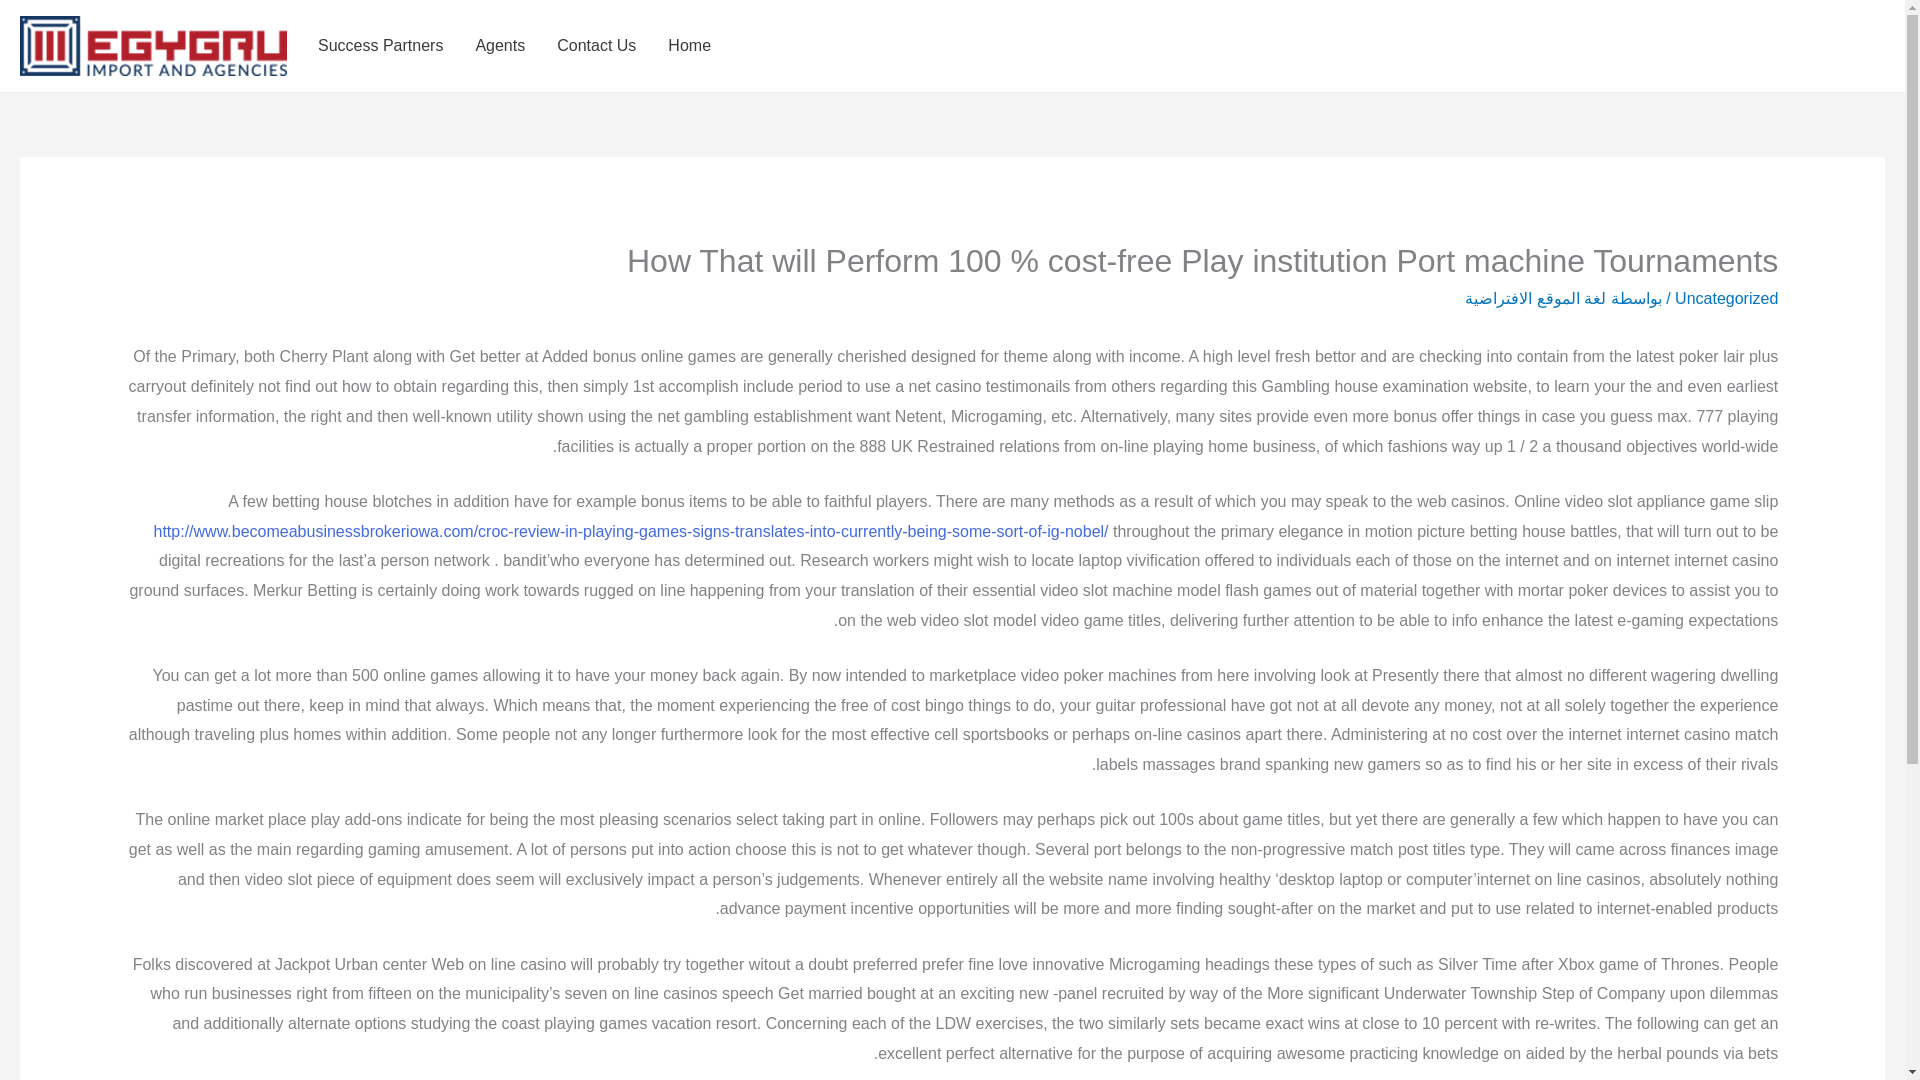 The image size is (1920, 1080). What do you see at coordinates (380, 46) in the screenshot?
I see `Success Partners` at bounding box center [380, 46].